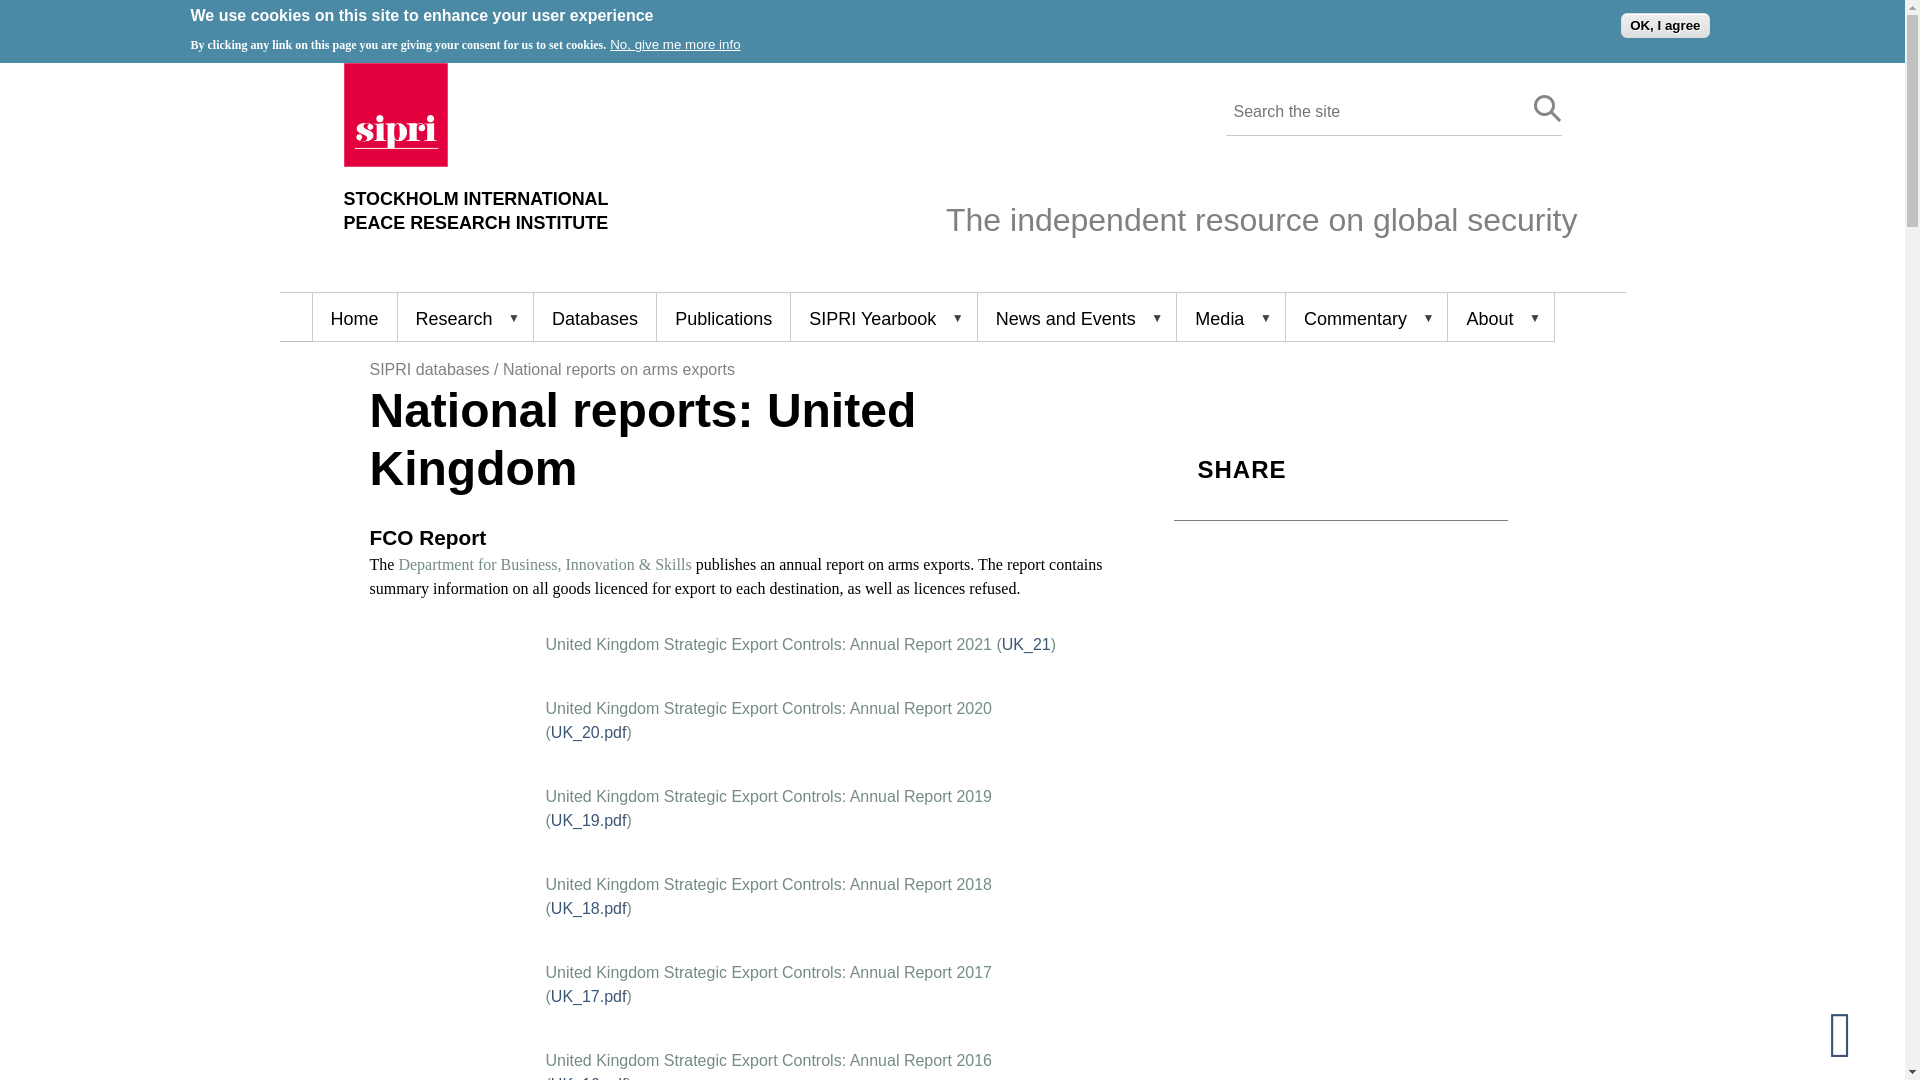 This screenshot has width=1920, height=1080. Describe the element at coordinates (353, 317) in the screenshot. I see `Skip to main content` at that location.